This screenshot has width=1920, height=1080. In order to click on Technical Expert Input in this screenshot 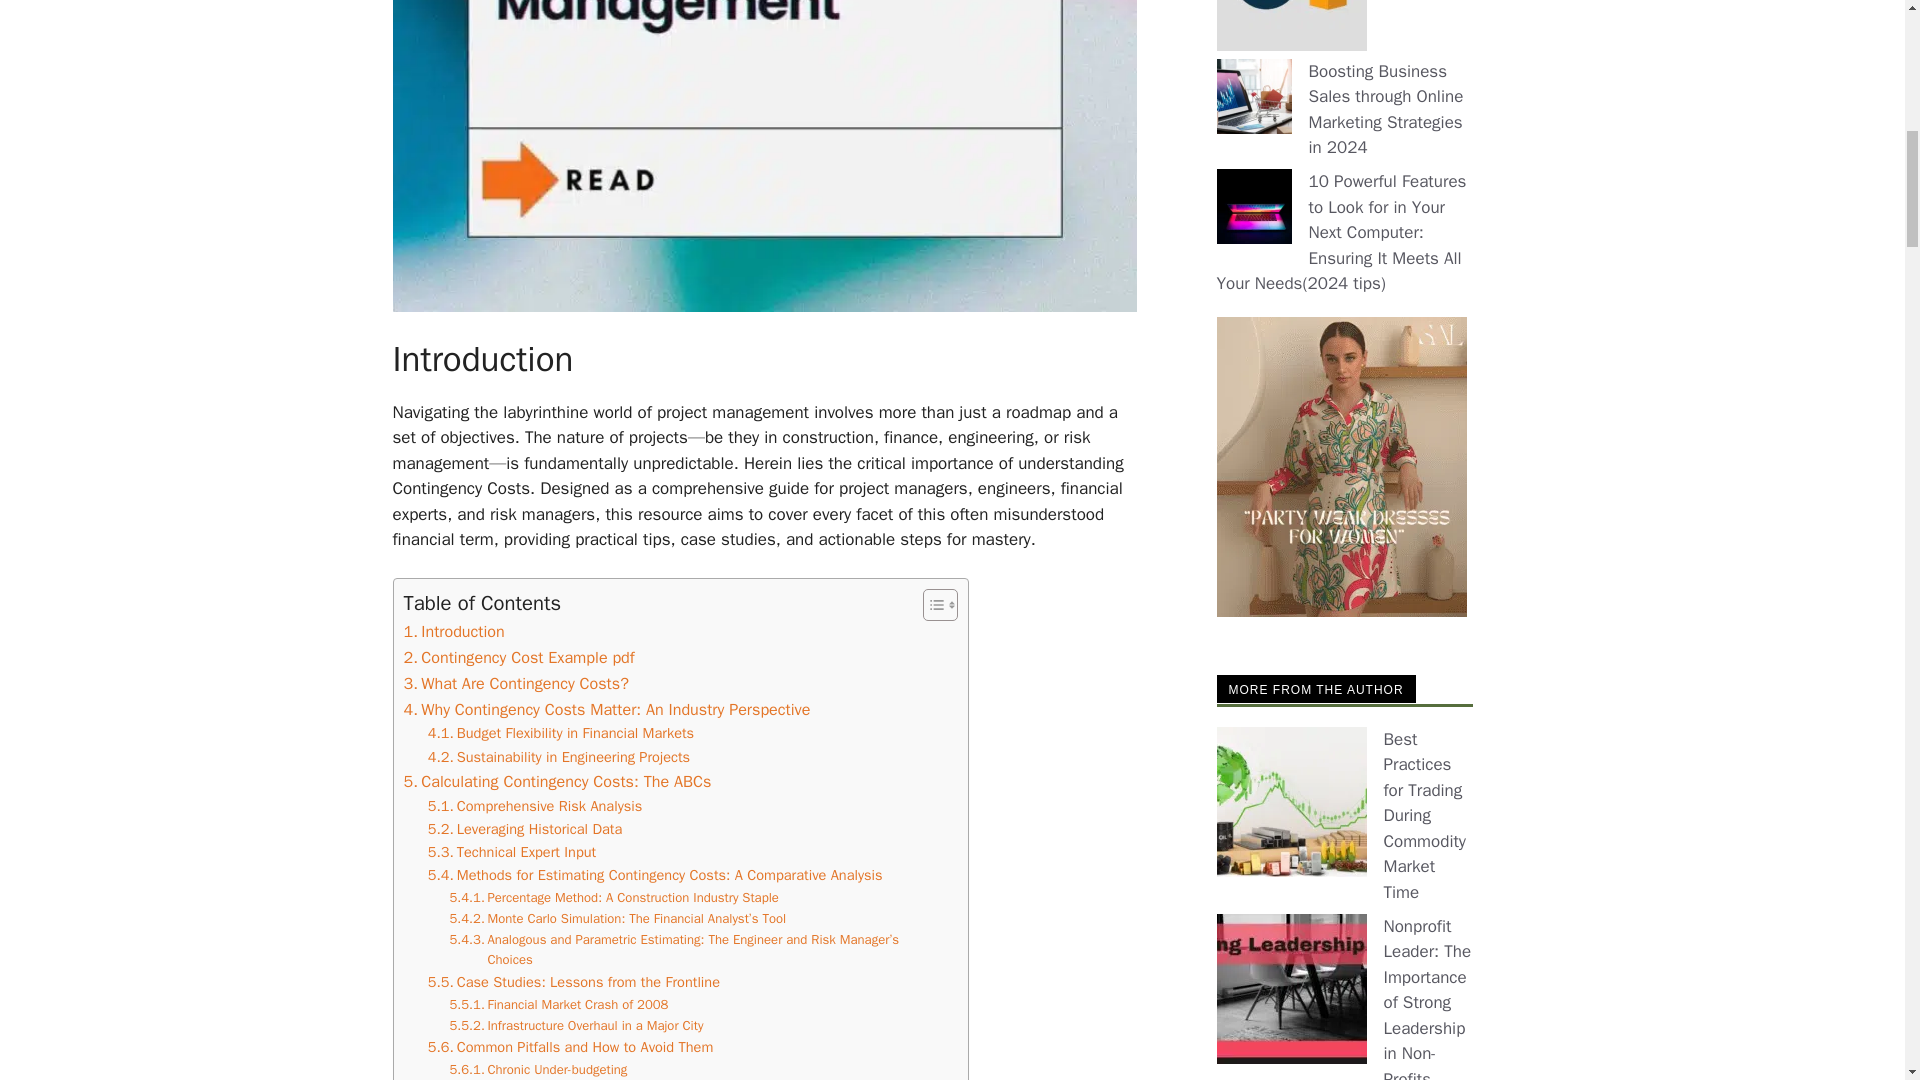, I will do `click(512, 852)`.